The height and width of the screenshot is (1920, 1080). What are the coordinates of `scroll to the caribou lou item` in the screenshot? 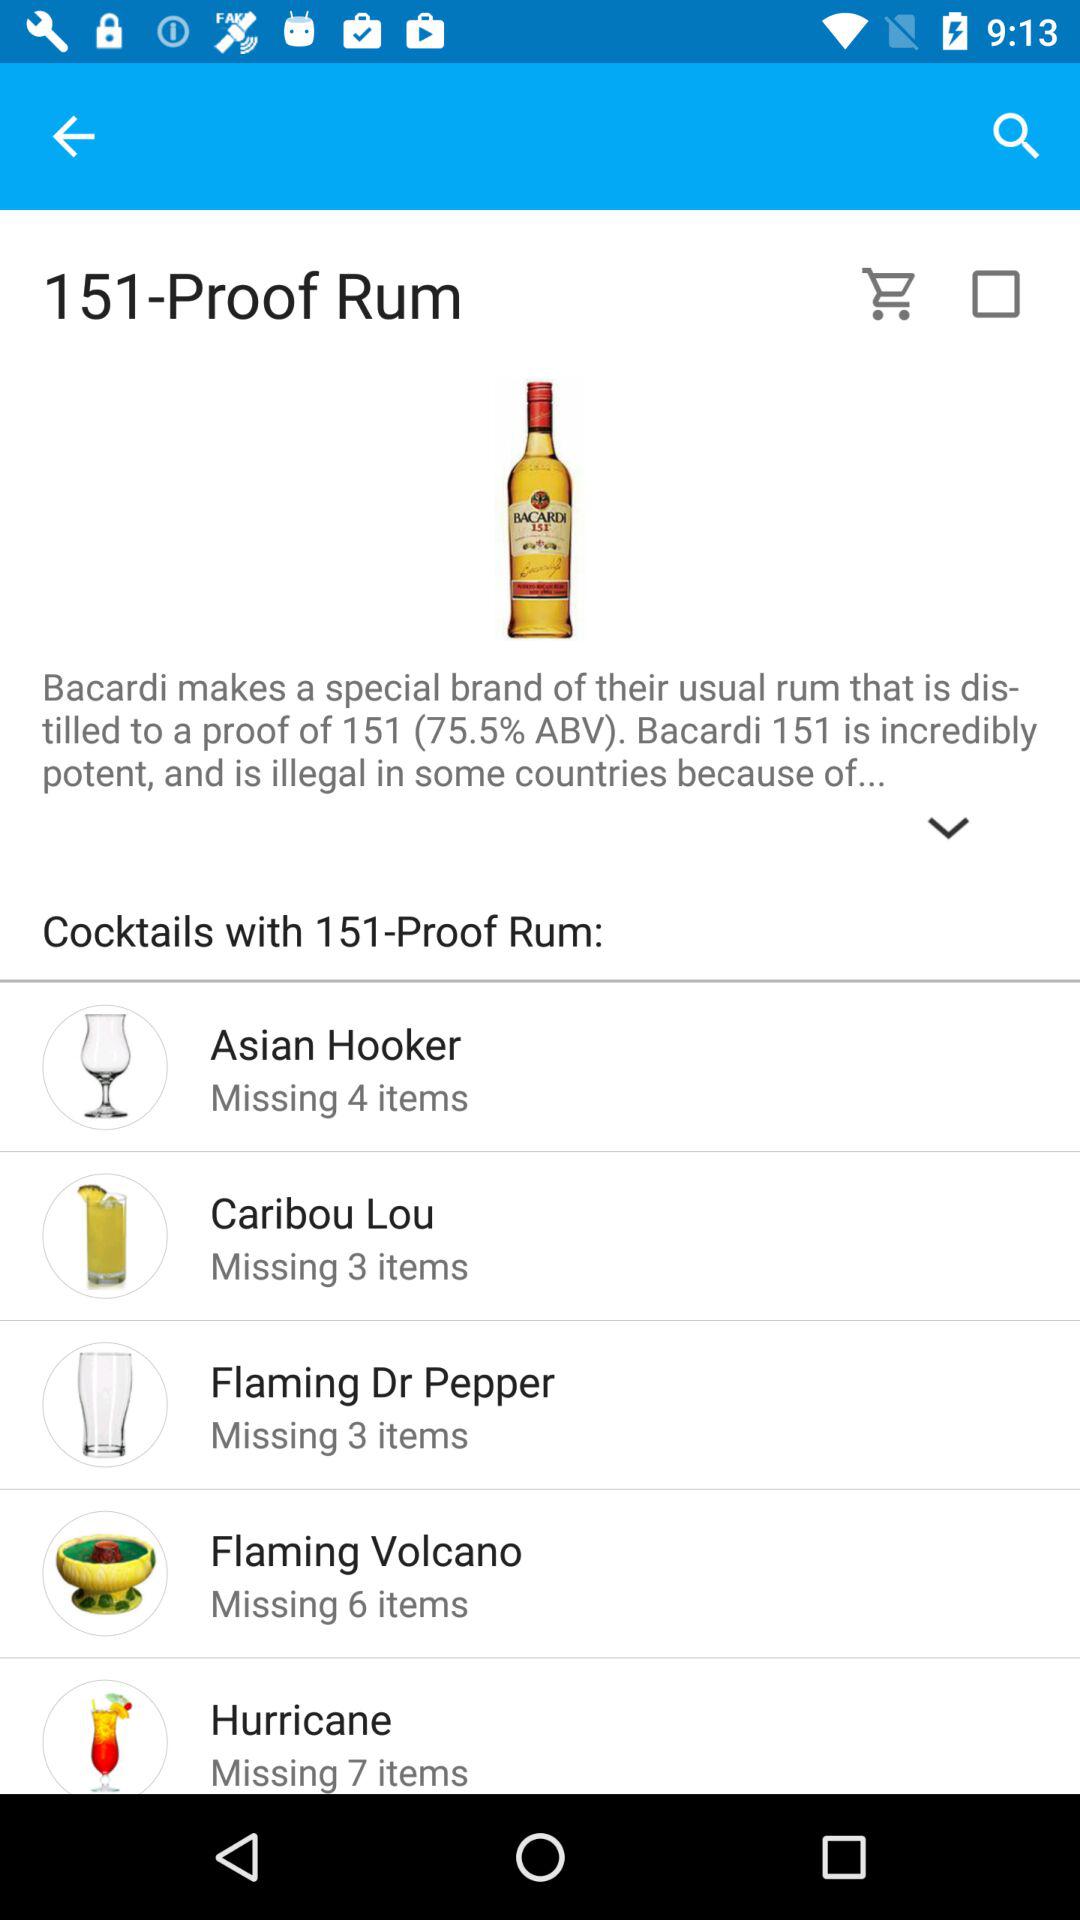 It's located at (592, 1206).